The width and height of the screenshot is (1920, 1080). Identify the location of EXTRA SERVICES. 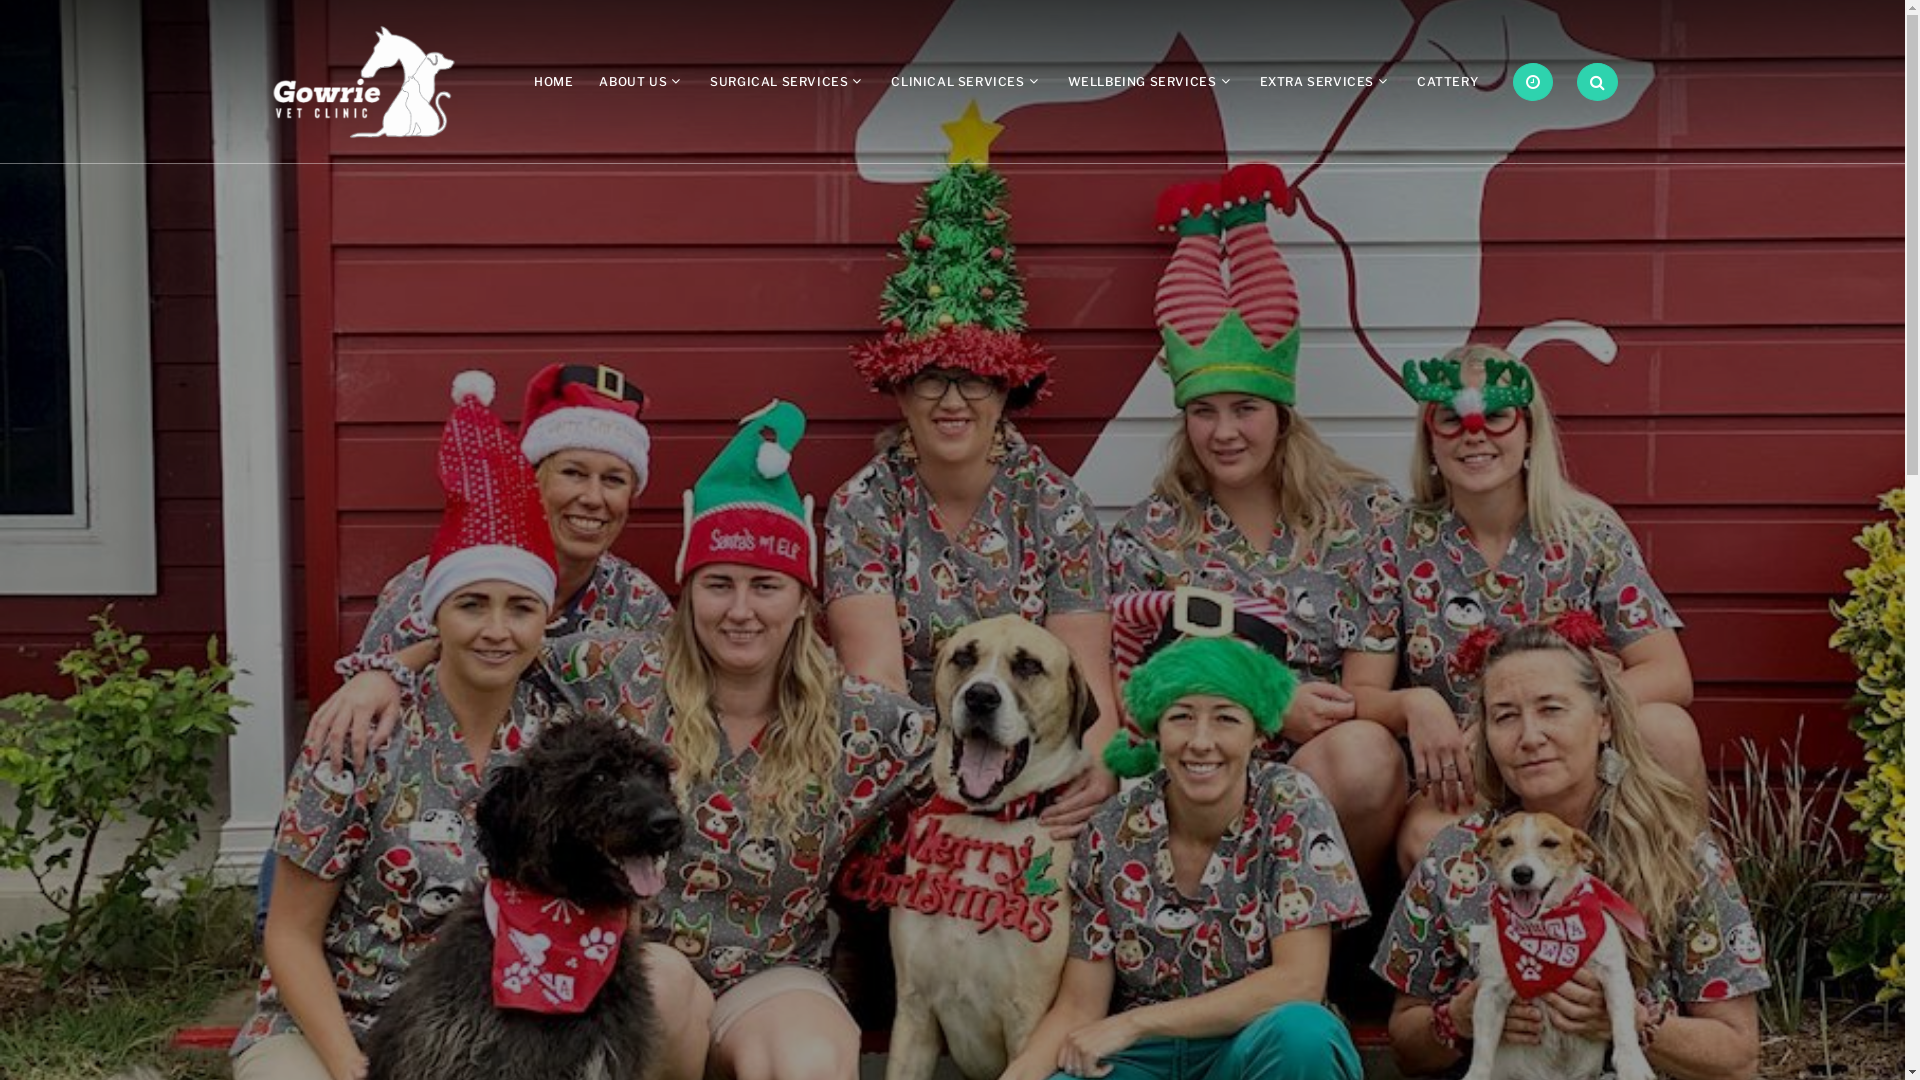
(1317, 82).